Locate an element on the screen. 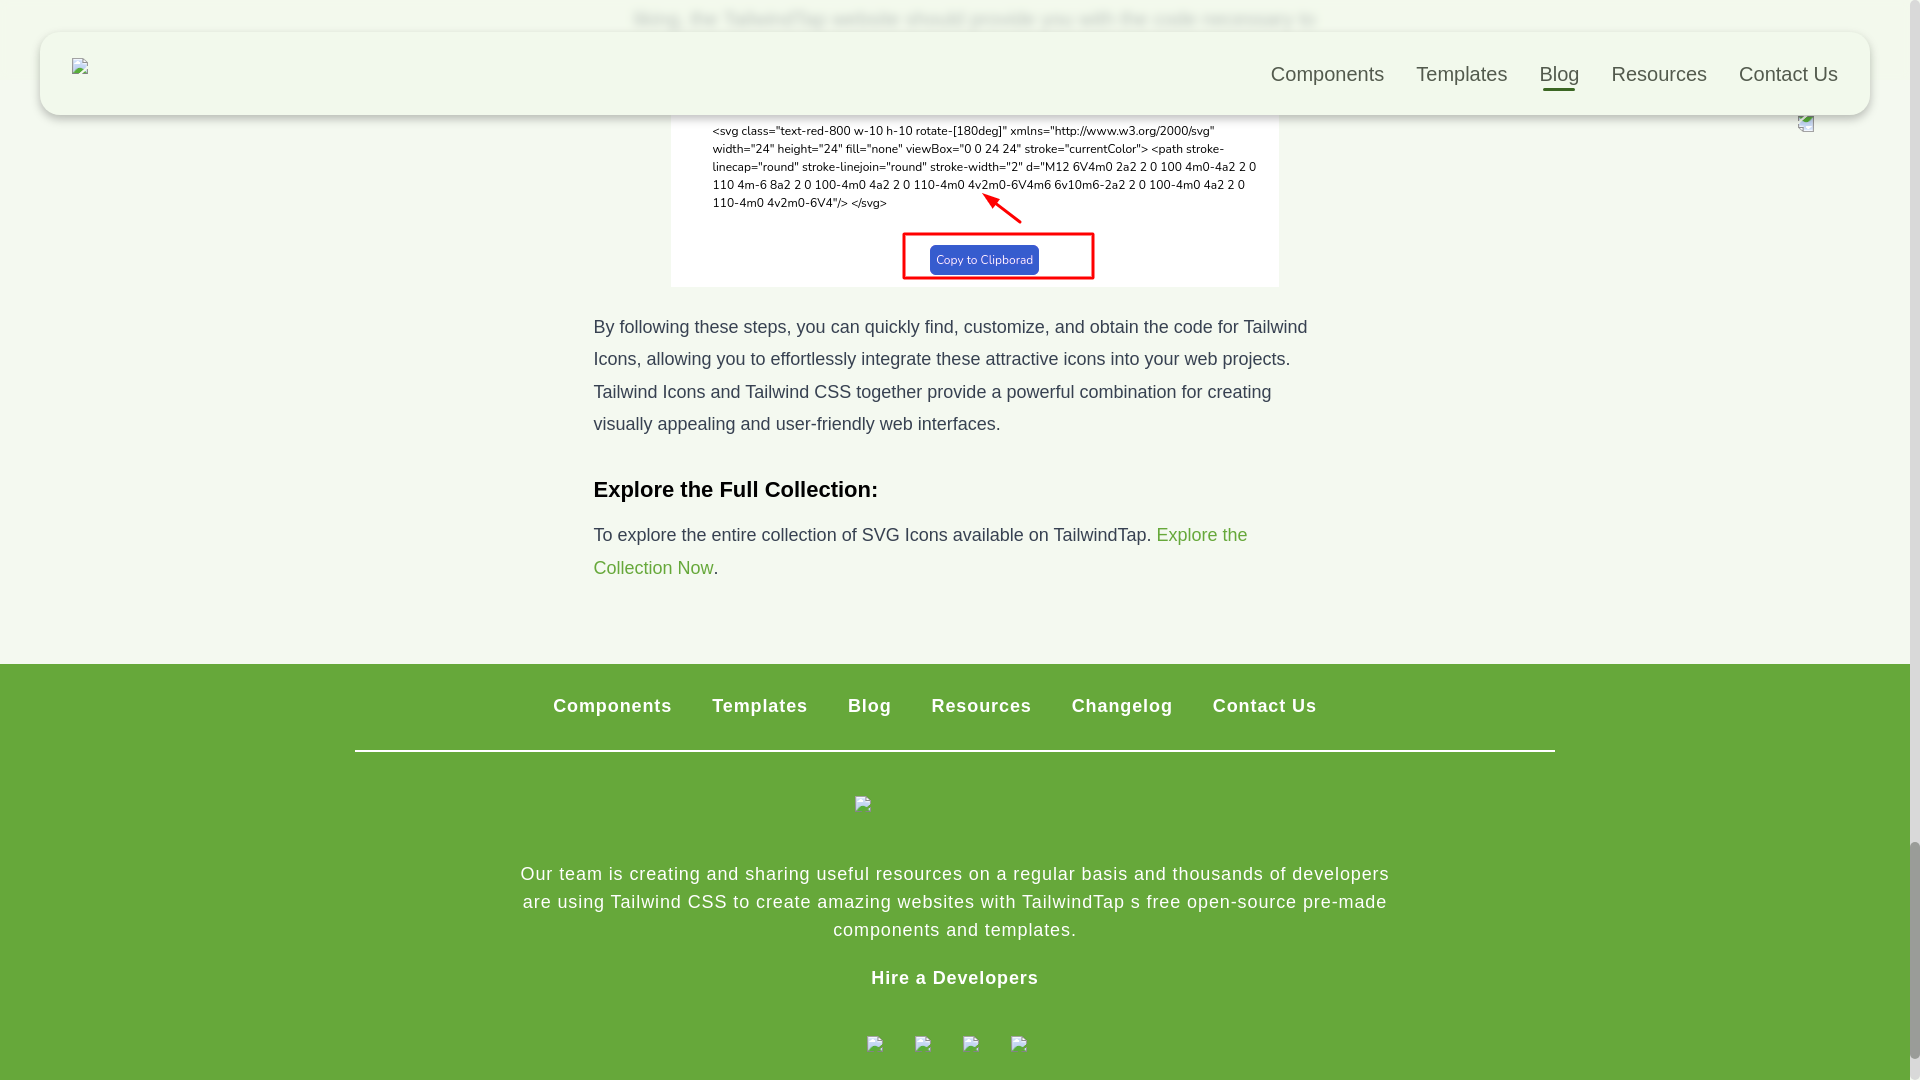 The height and width of the screenshot is (1080, 1920). Blog is located at coordinates (870, 707).